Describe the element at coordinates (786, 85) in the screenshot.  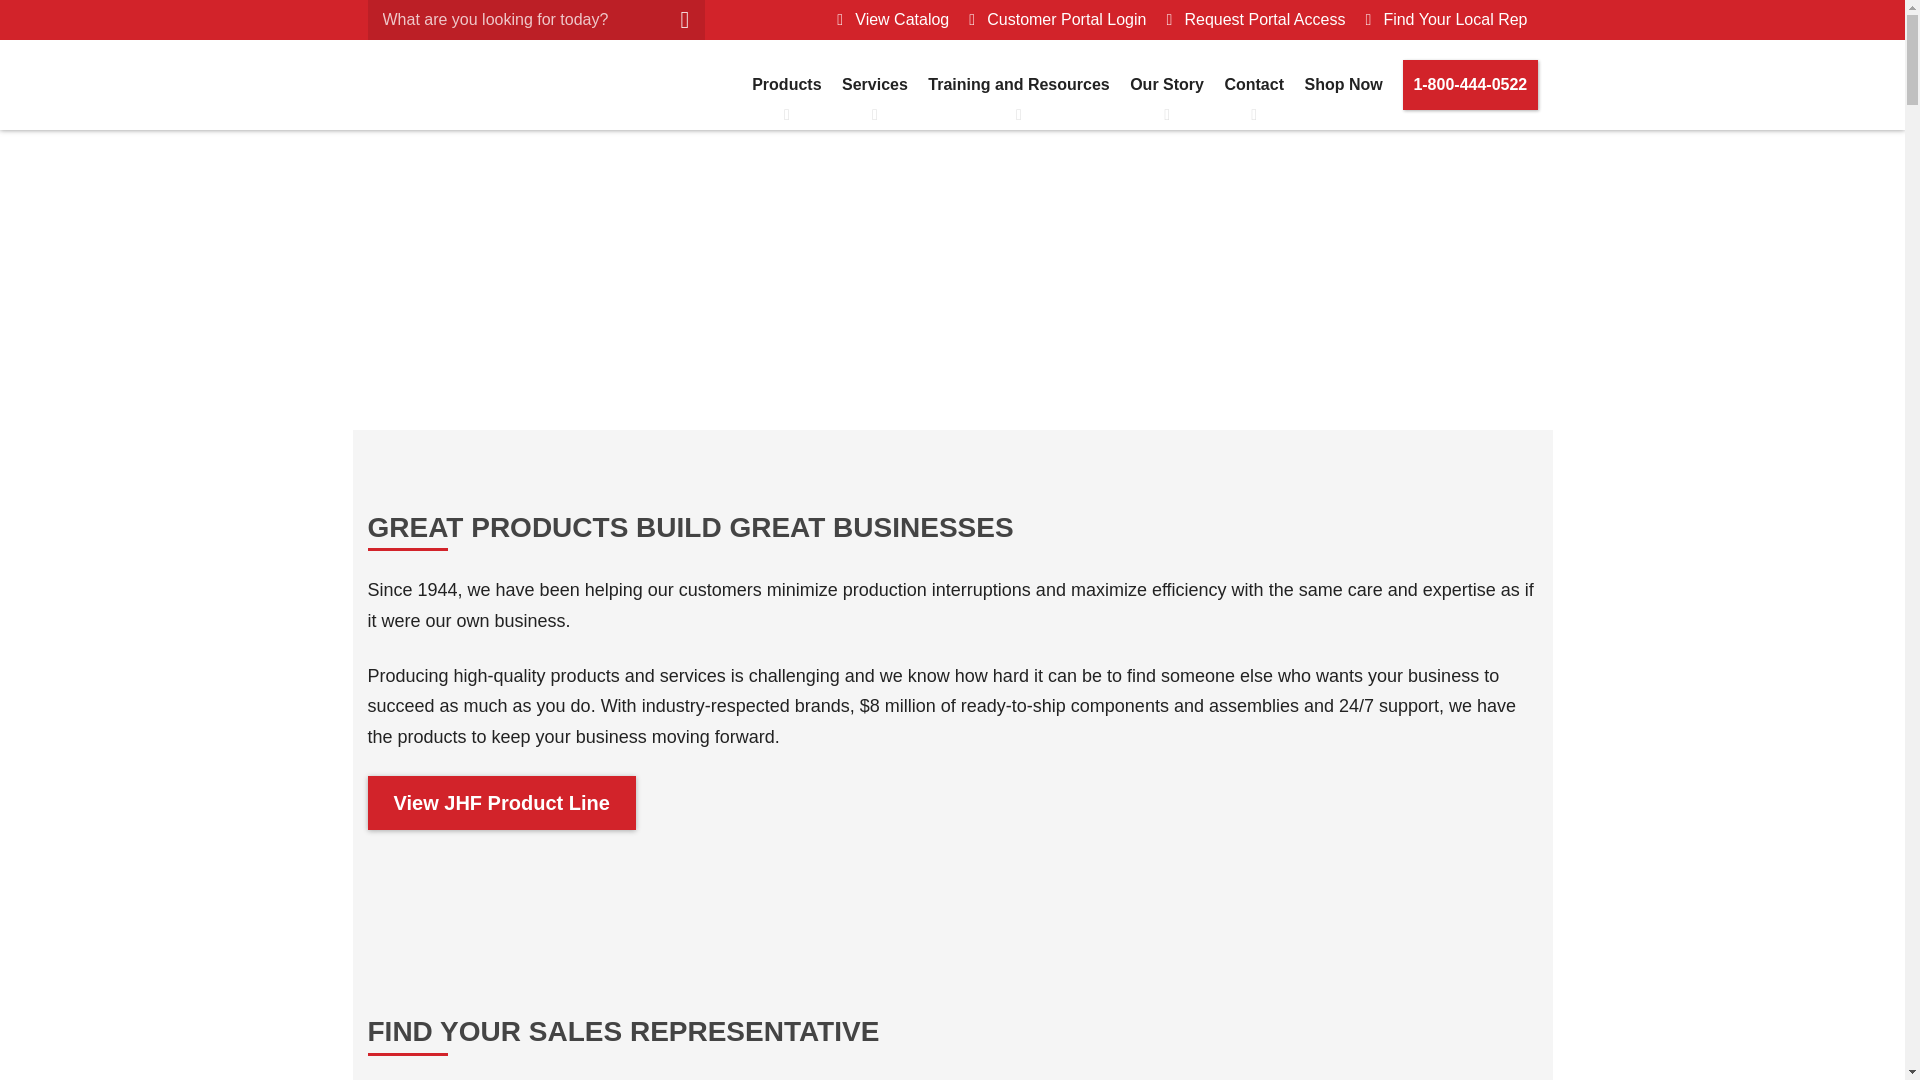
I see `Products` at that location.